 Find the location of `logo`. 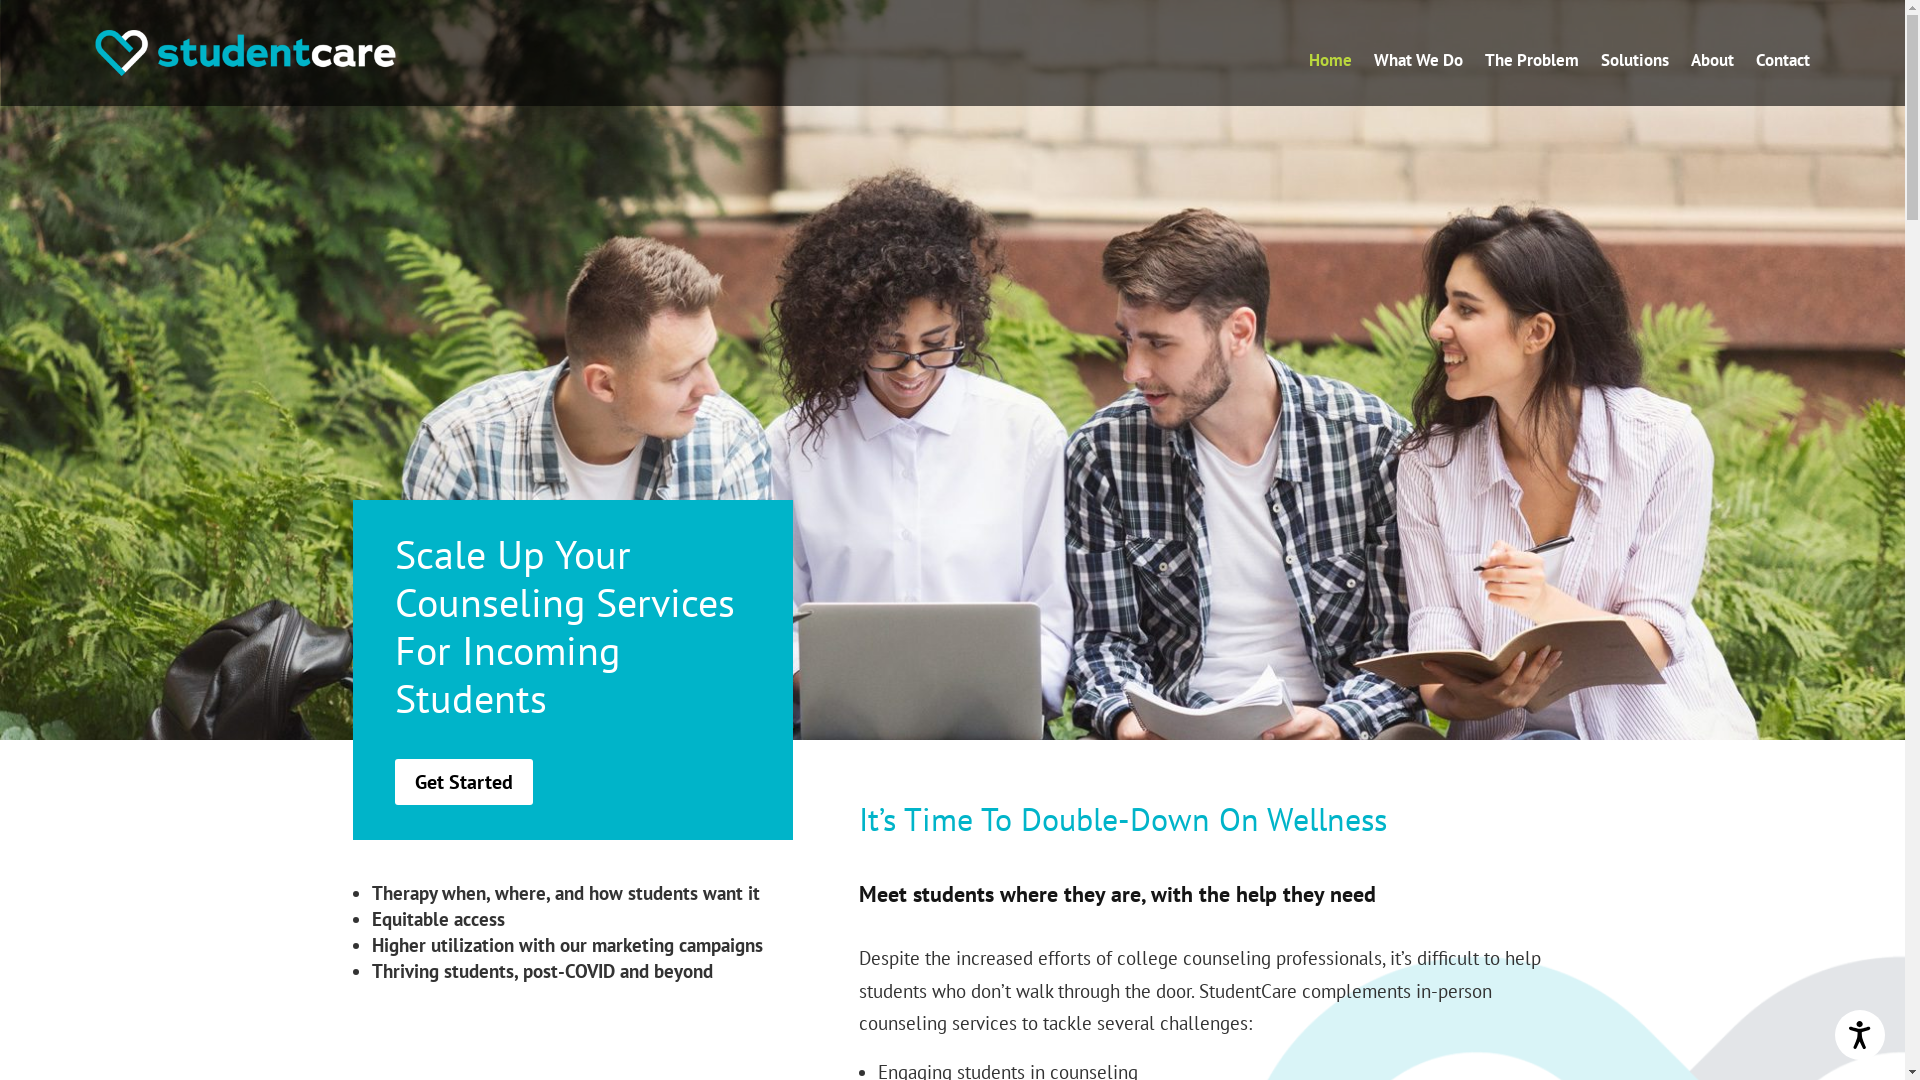

logo is located at coordinates (245, 53).